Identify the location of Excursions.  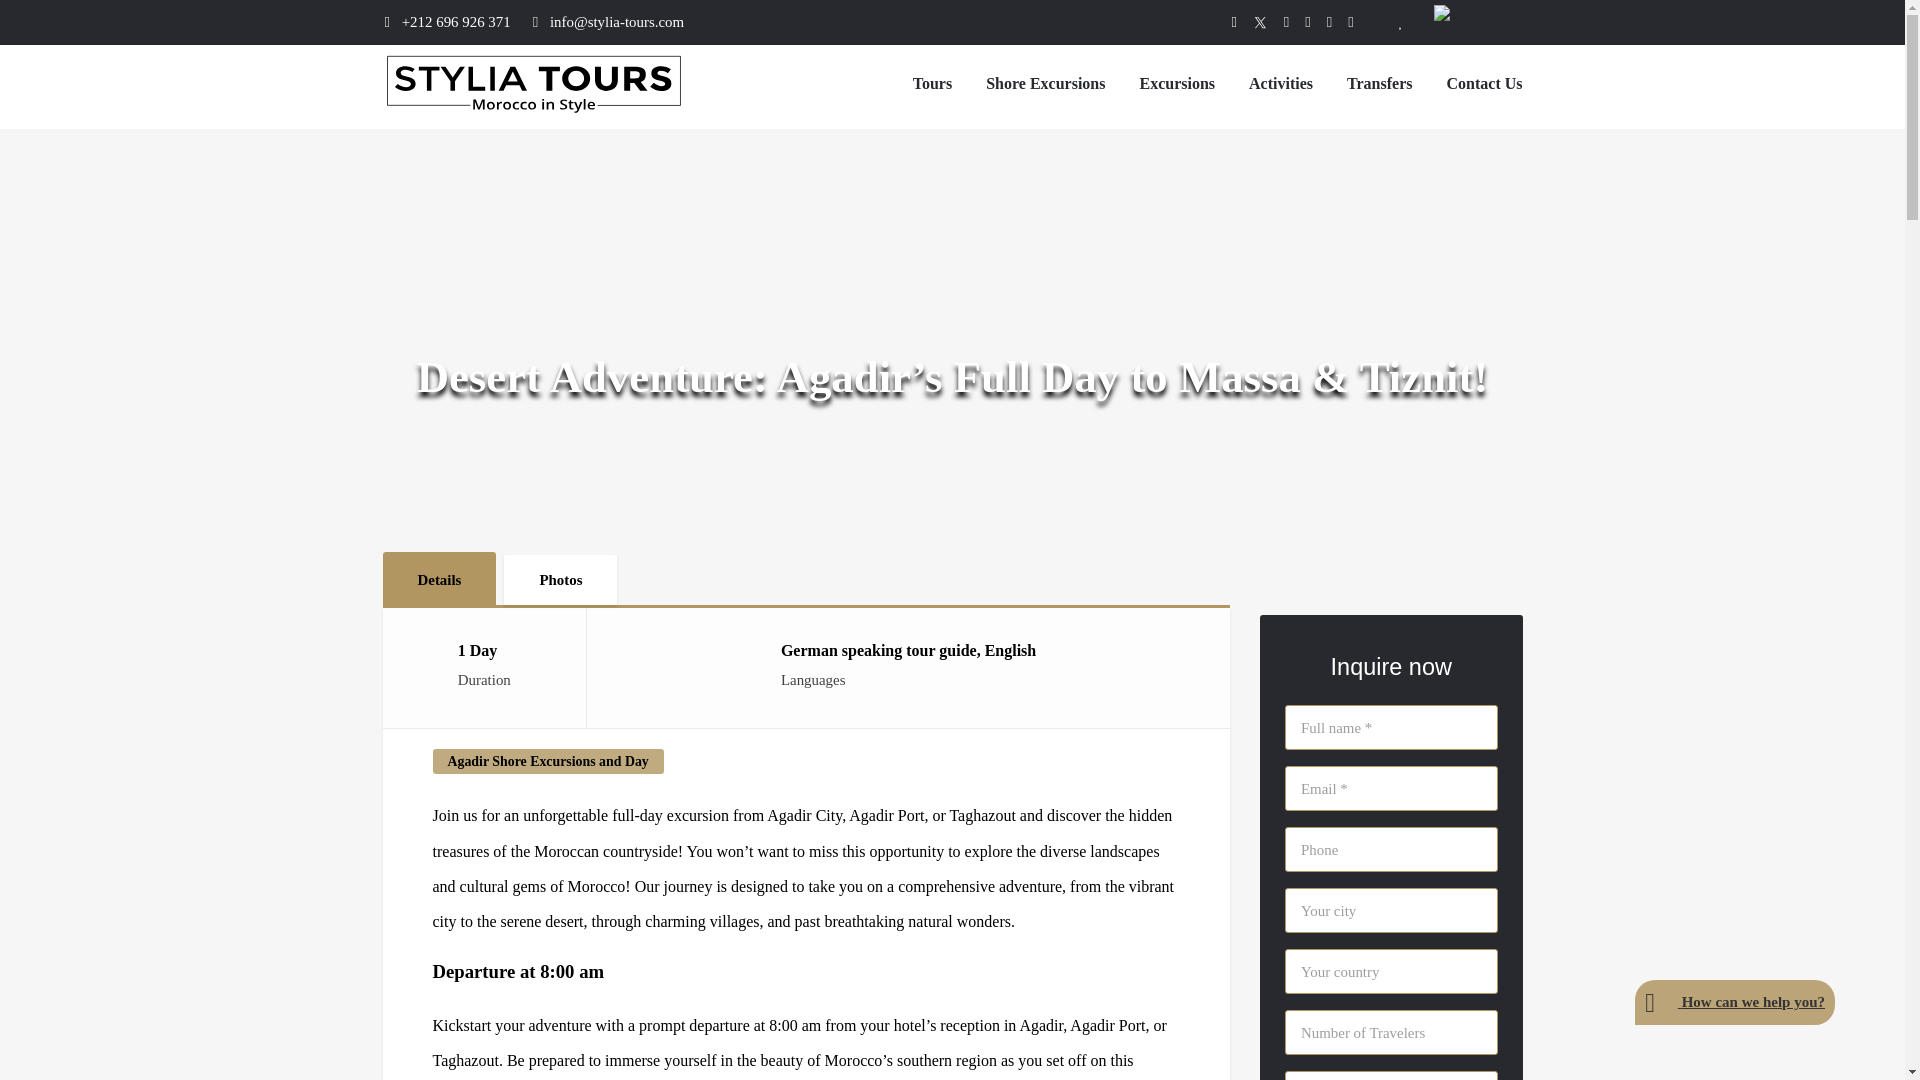
(1176, 82).